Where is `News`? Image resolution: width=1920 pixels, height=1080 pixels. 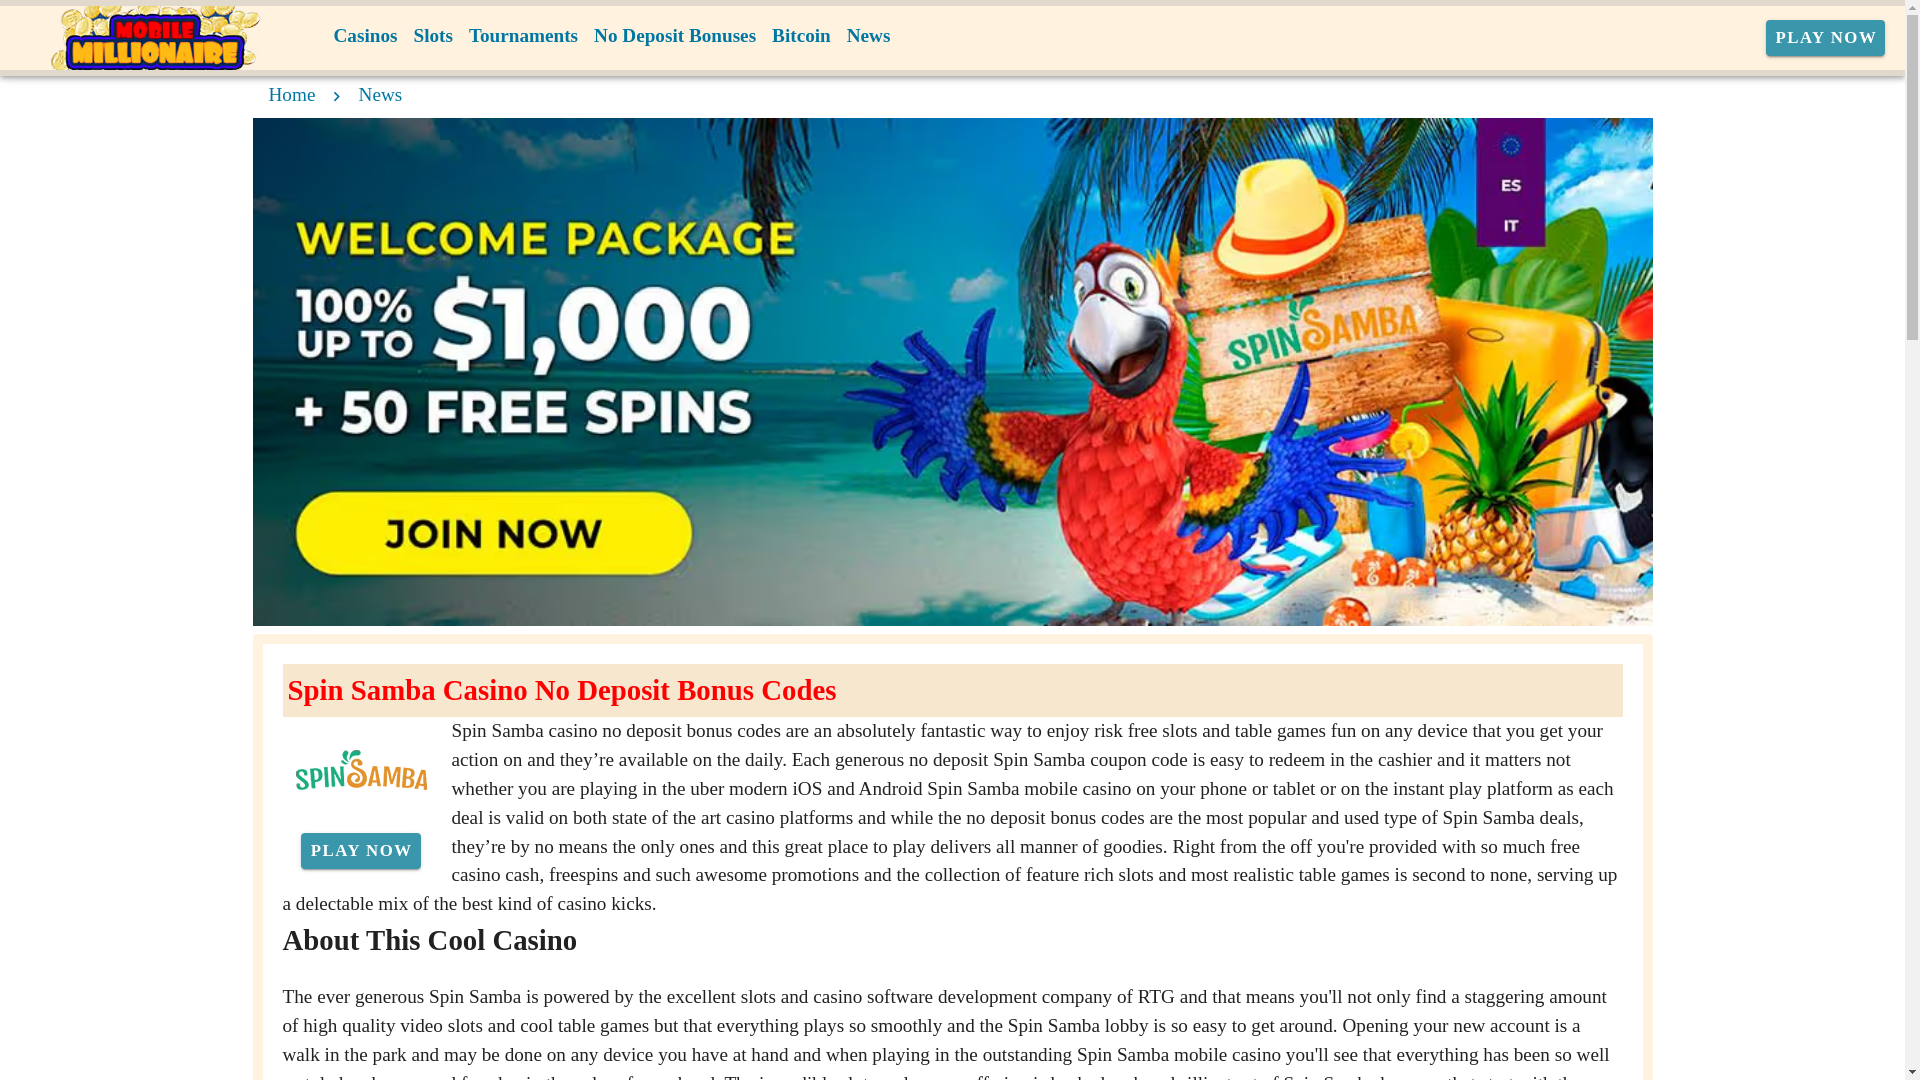
News is located at coordinates (868, 36).